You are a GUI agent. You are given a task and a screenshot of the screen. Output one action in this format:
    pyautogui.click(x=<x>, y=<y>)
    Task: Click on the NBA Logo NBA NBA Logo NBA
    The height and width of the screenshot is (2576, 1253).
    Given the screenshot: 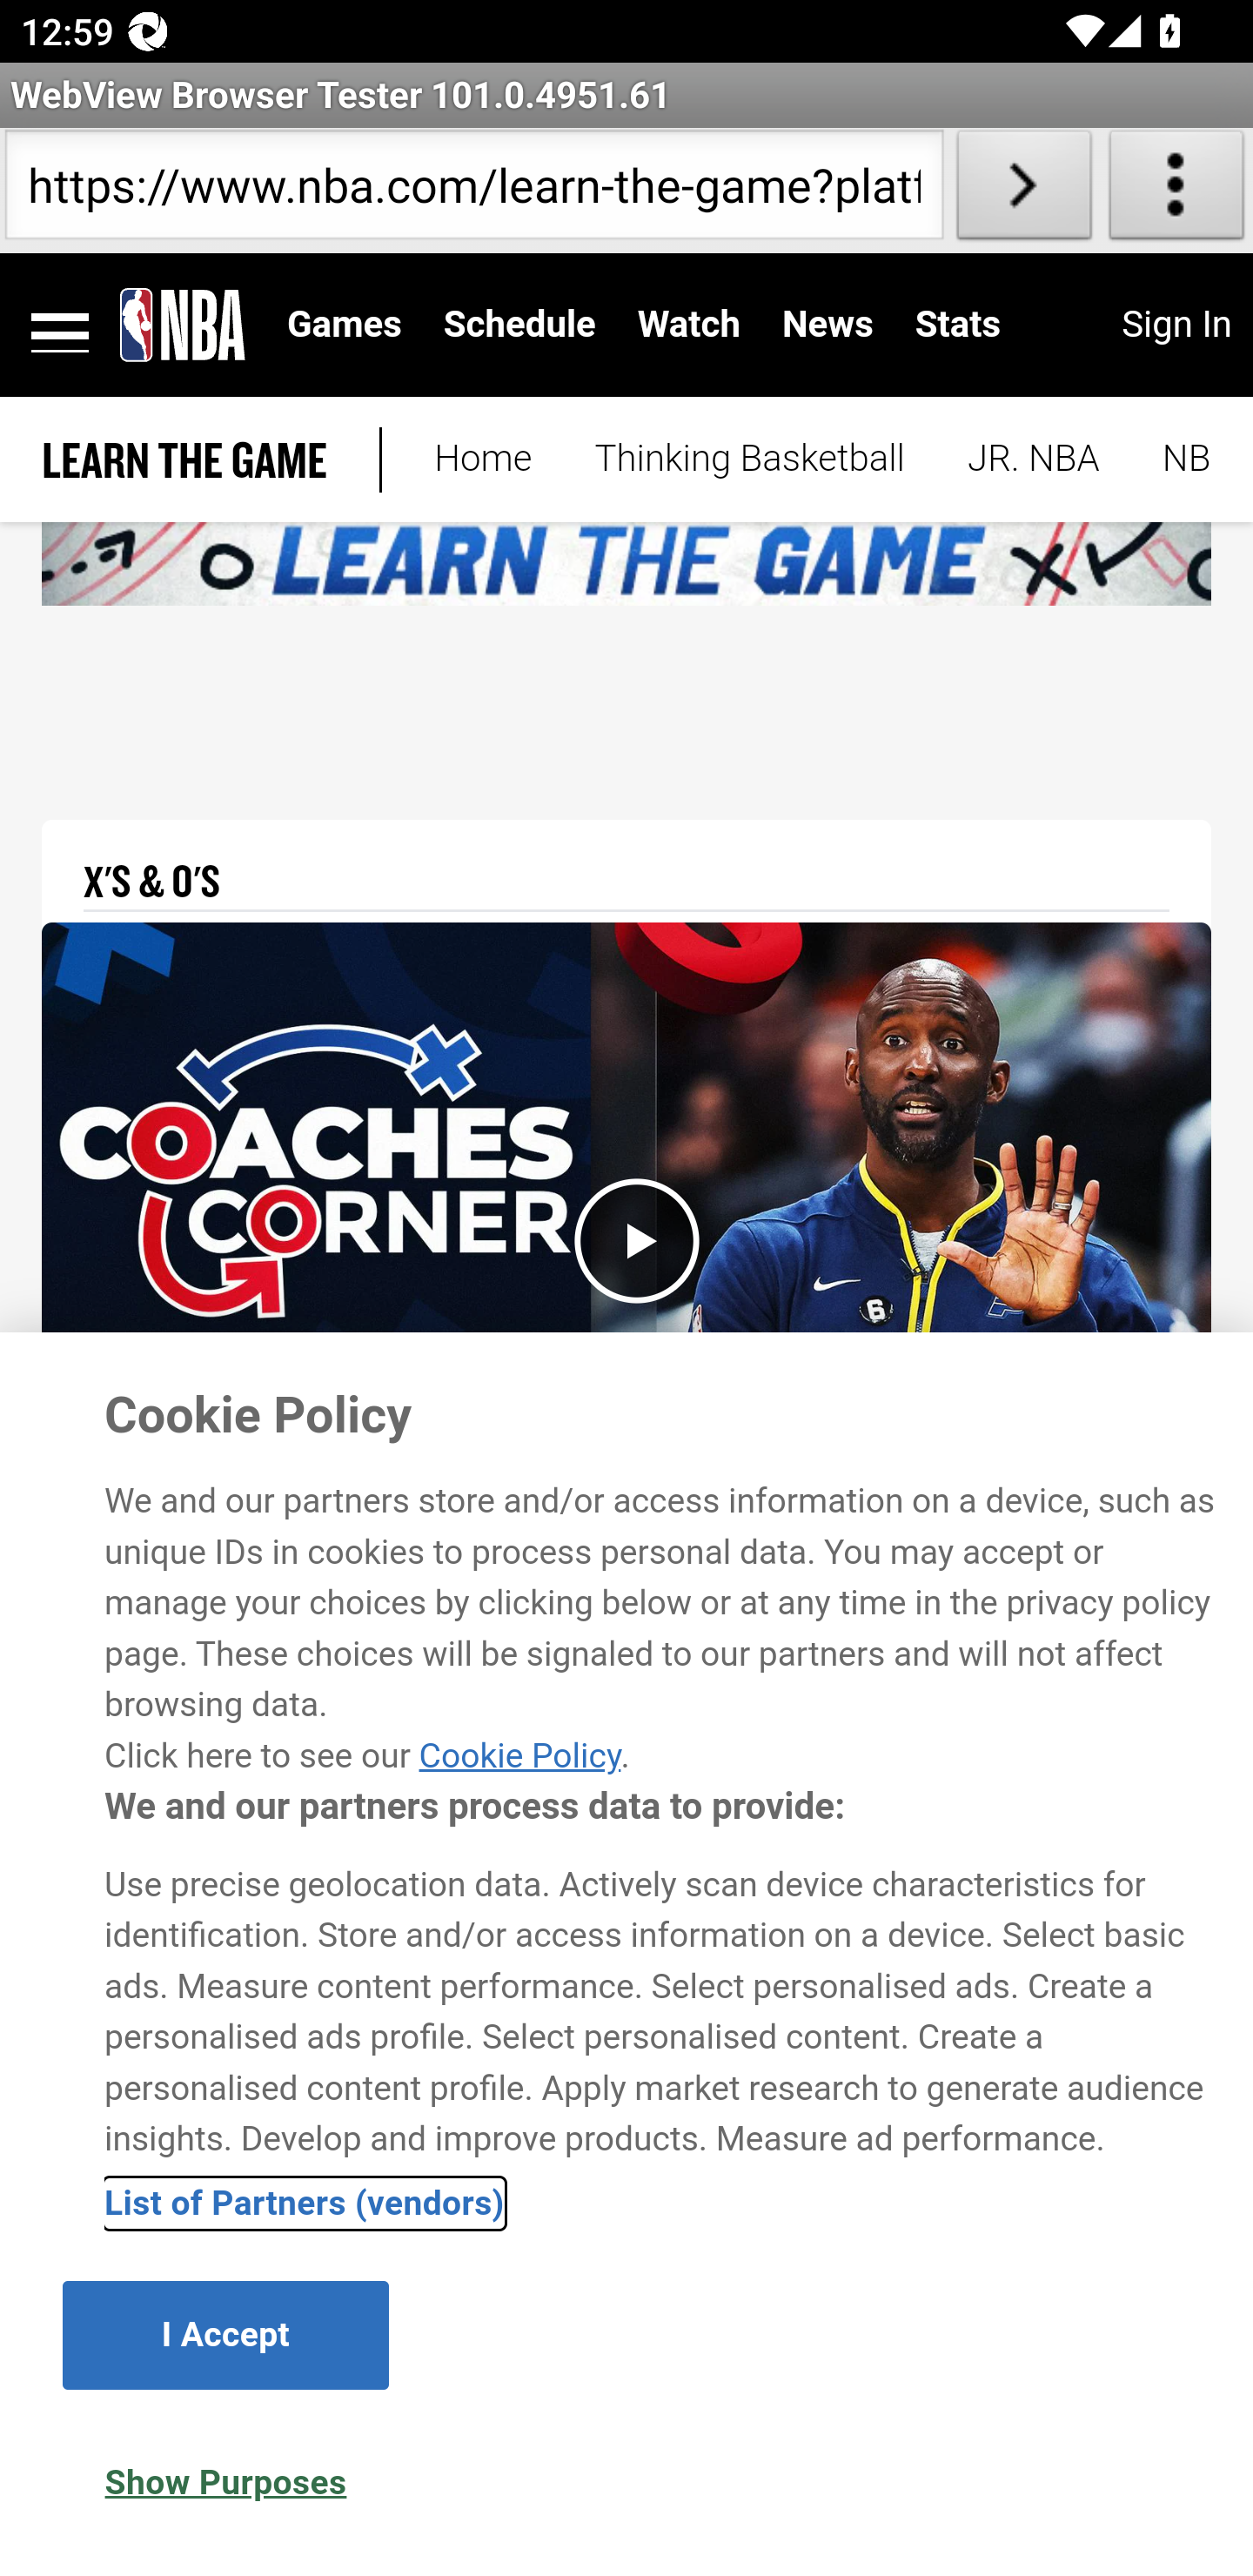 What is the action you would take?
    pyautogui.click(x=183, y=324)
    